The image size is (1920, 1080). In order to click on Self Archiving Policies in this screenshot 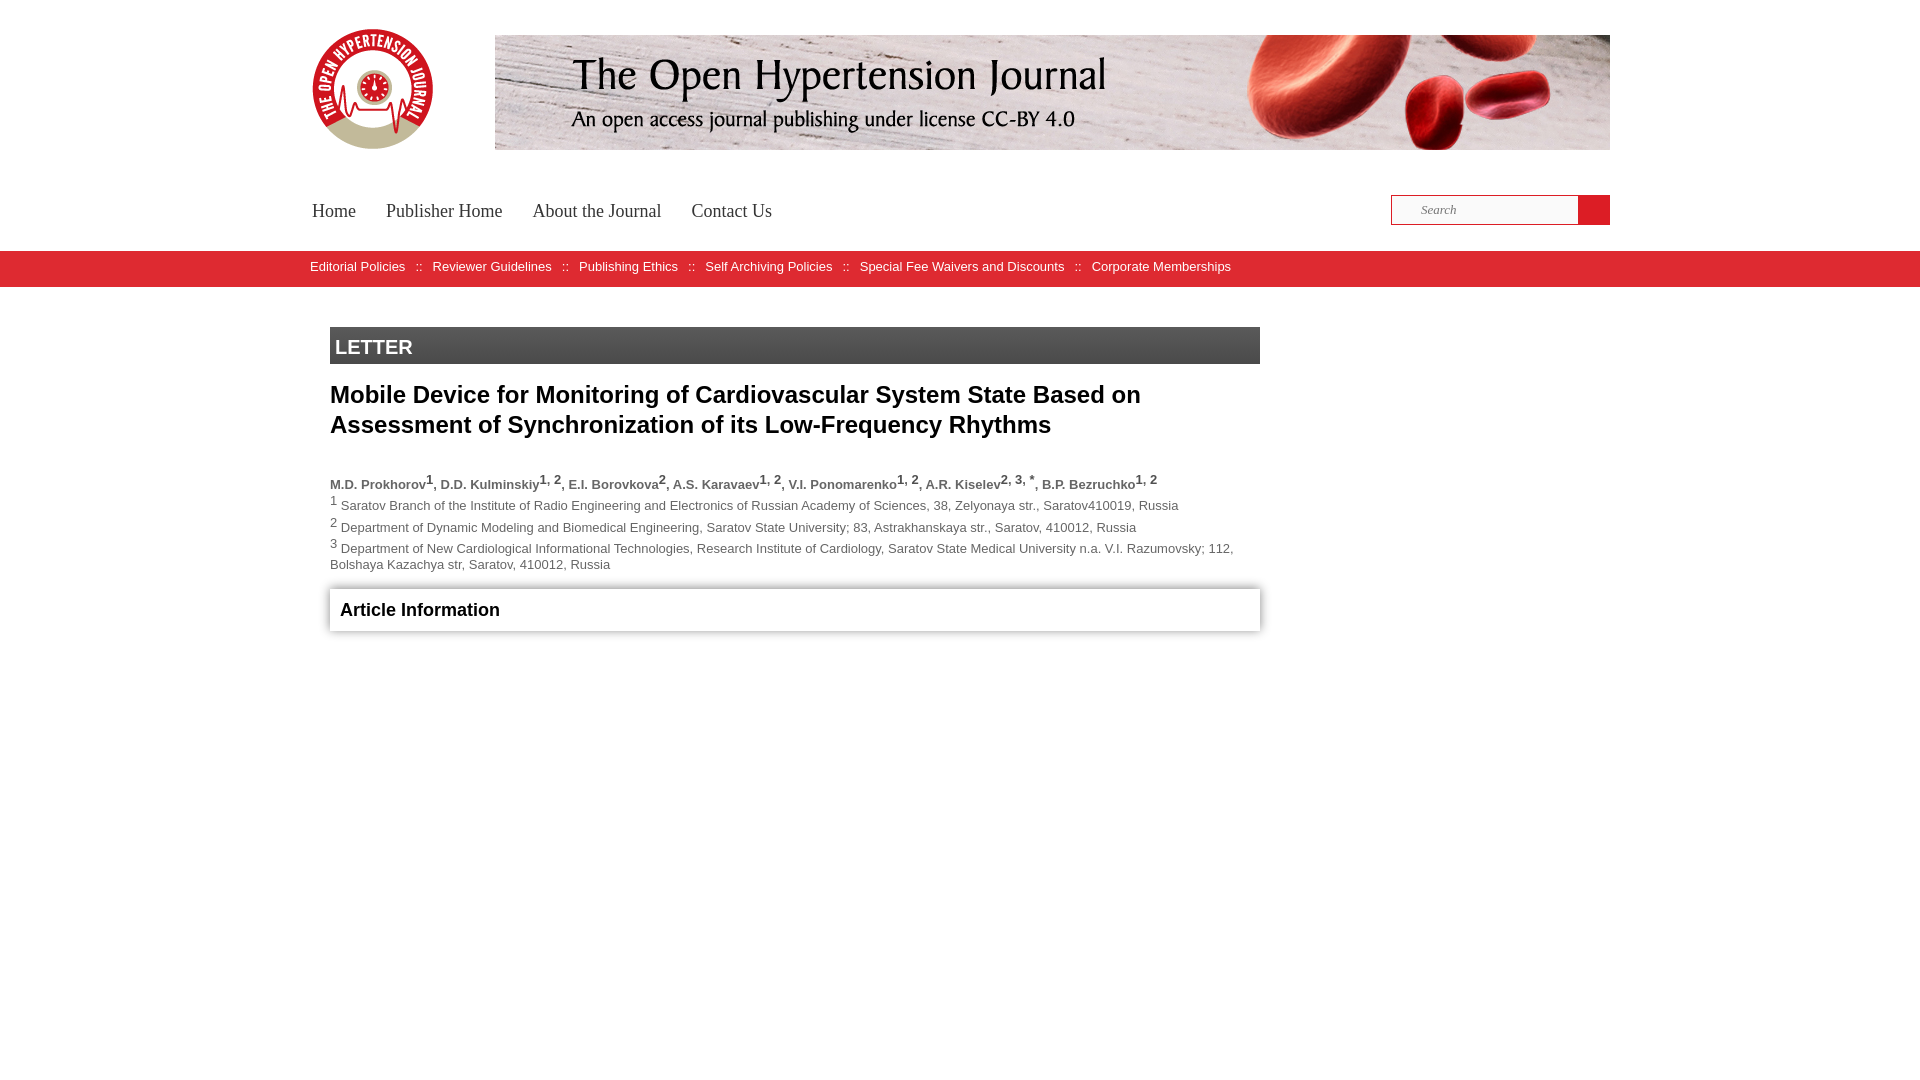, I will do `click(768, 266)`.